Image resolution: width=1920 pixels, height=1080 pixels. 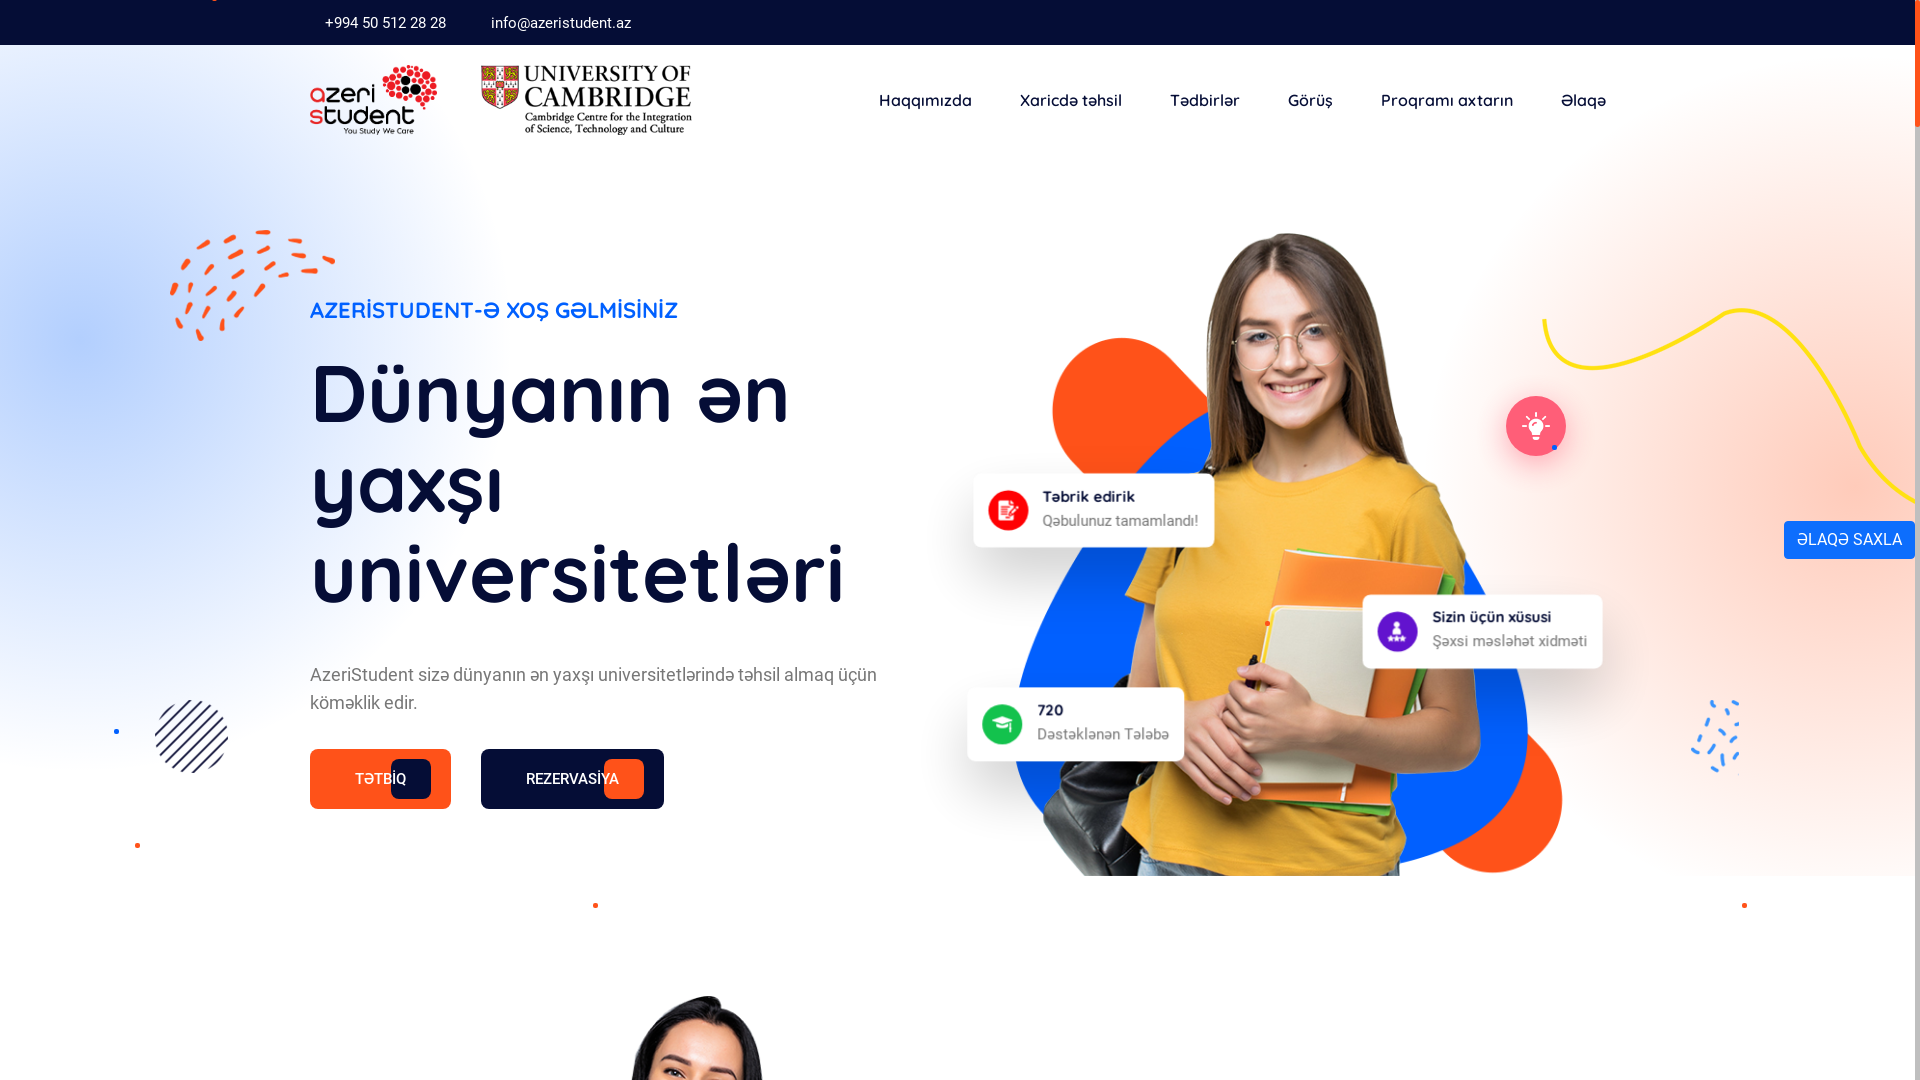 What do you see at coordinates (384, 22) in the screenshot?
I see `+994 50 512 28 28` at bounding box center [384, 22].